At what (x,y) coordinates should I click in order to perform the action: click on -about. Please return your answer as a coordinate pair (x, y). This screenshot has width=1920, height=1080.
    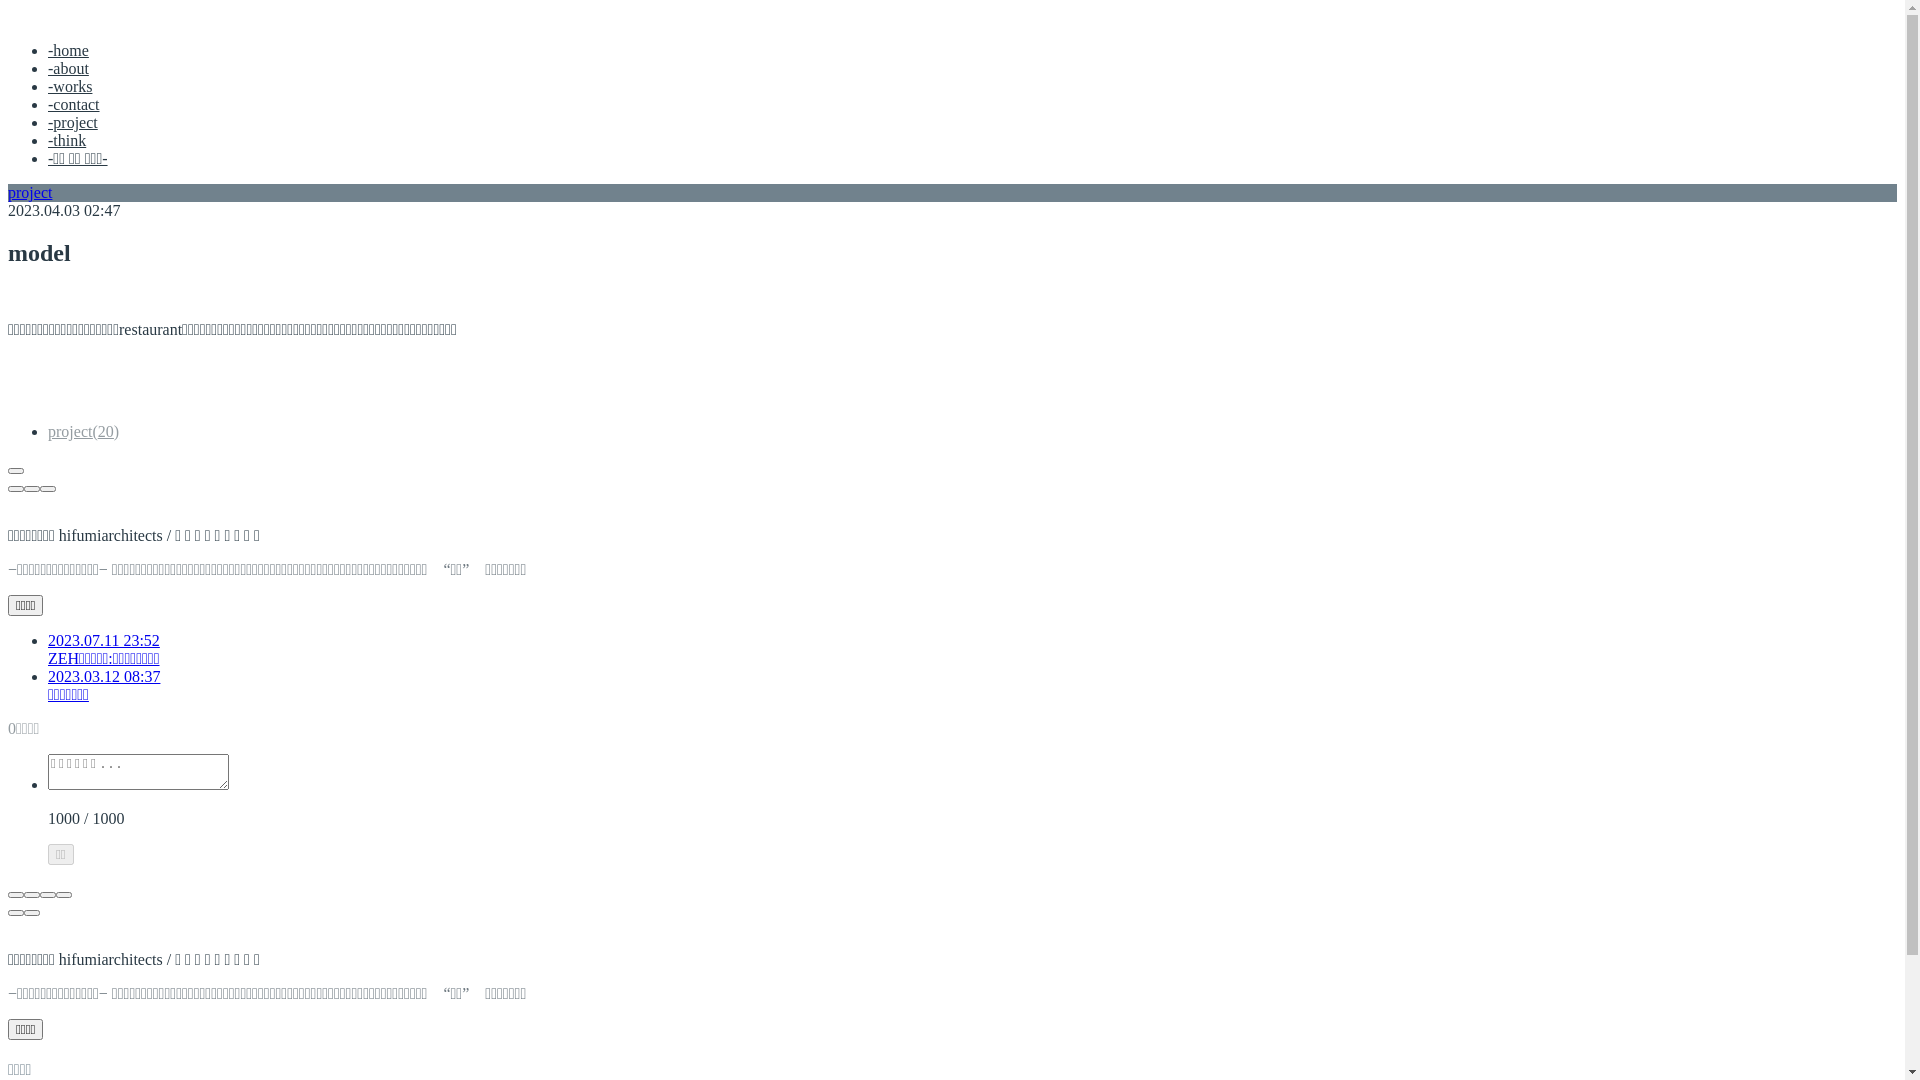
    Looking at the image, I should click on (68, 68).